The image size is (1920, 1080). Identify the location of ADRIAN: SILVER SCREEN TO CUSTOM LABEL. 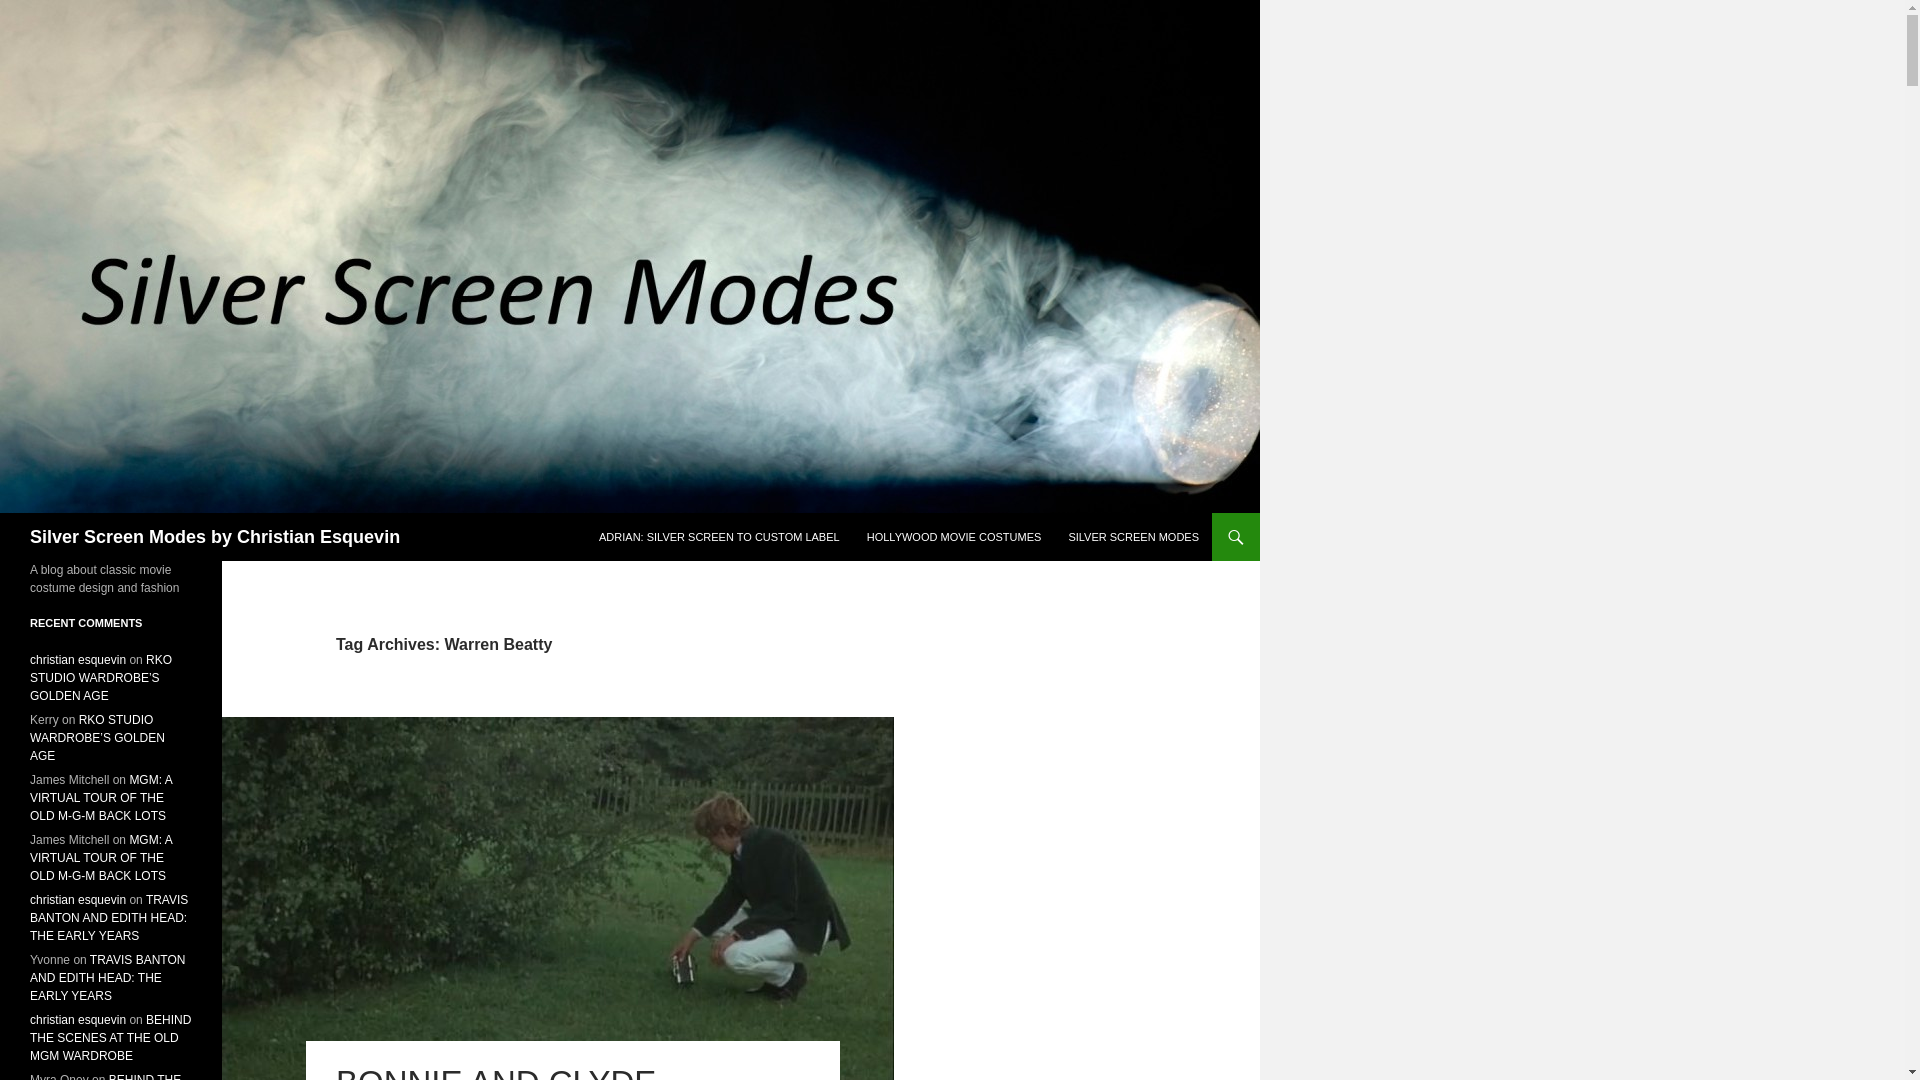
(720, 536).